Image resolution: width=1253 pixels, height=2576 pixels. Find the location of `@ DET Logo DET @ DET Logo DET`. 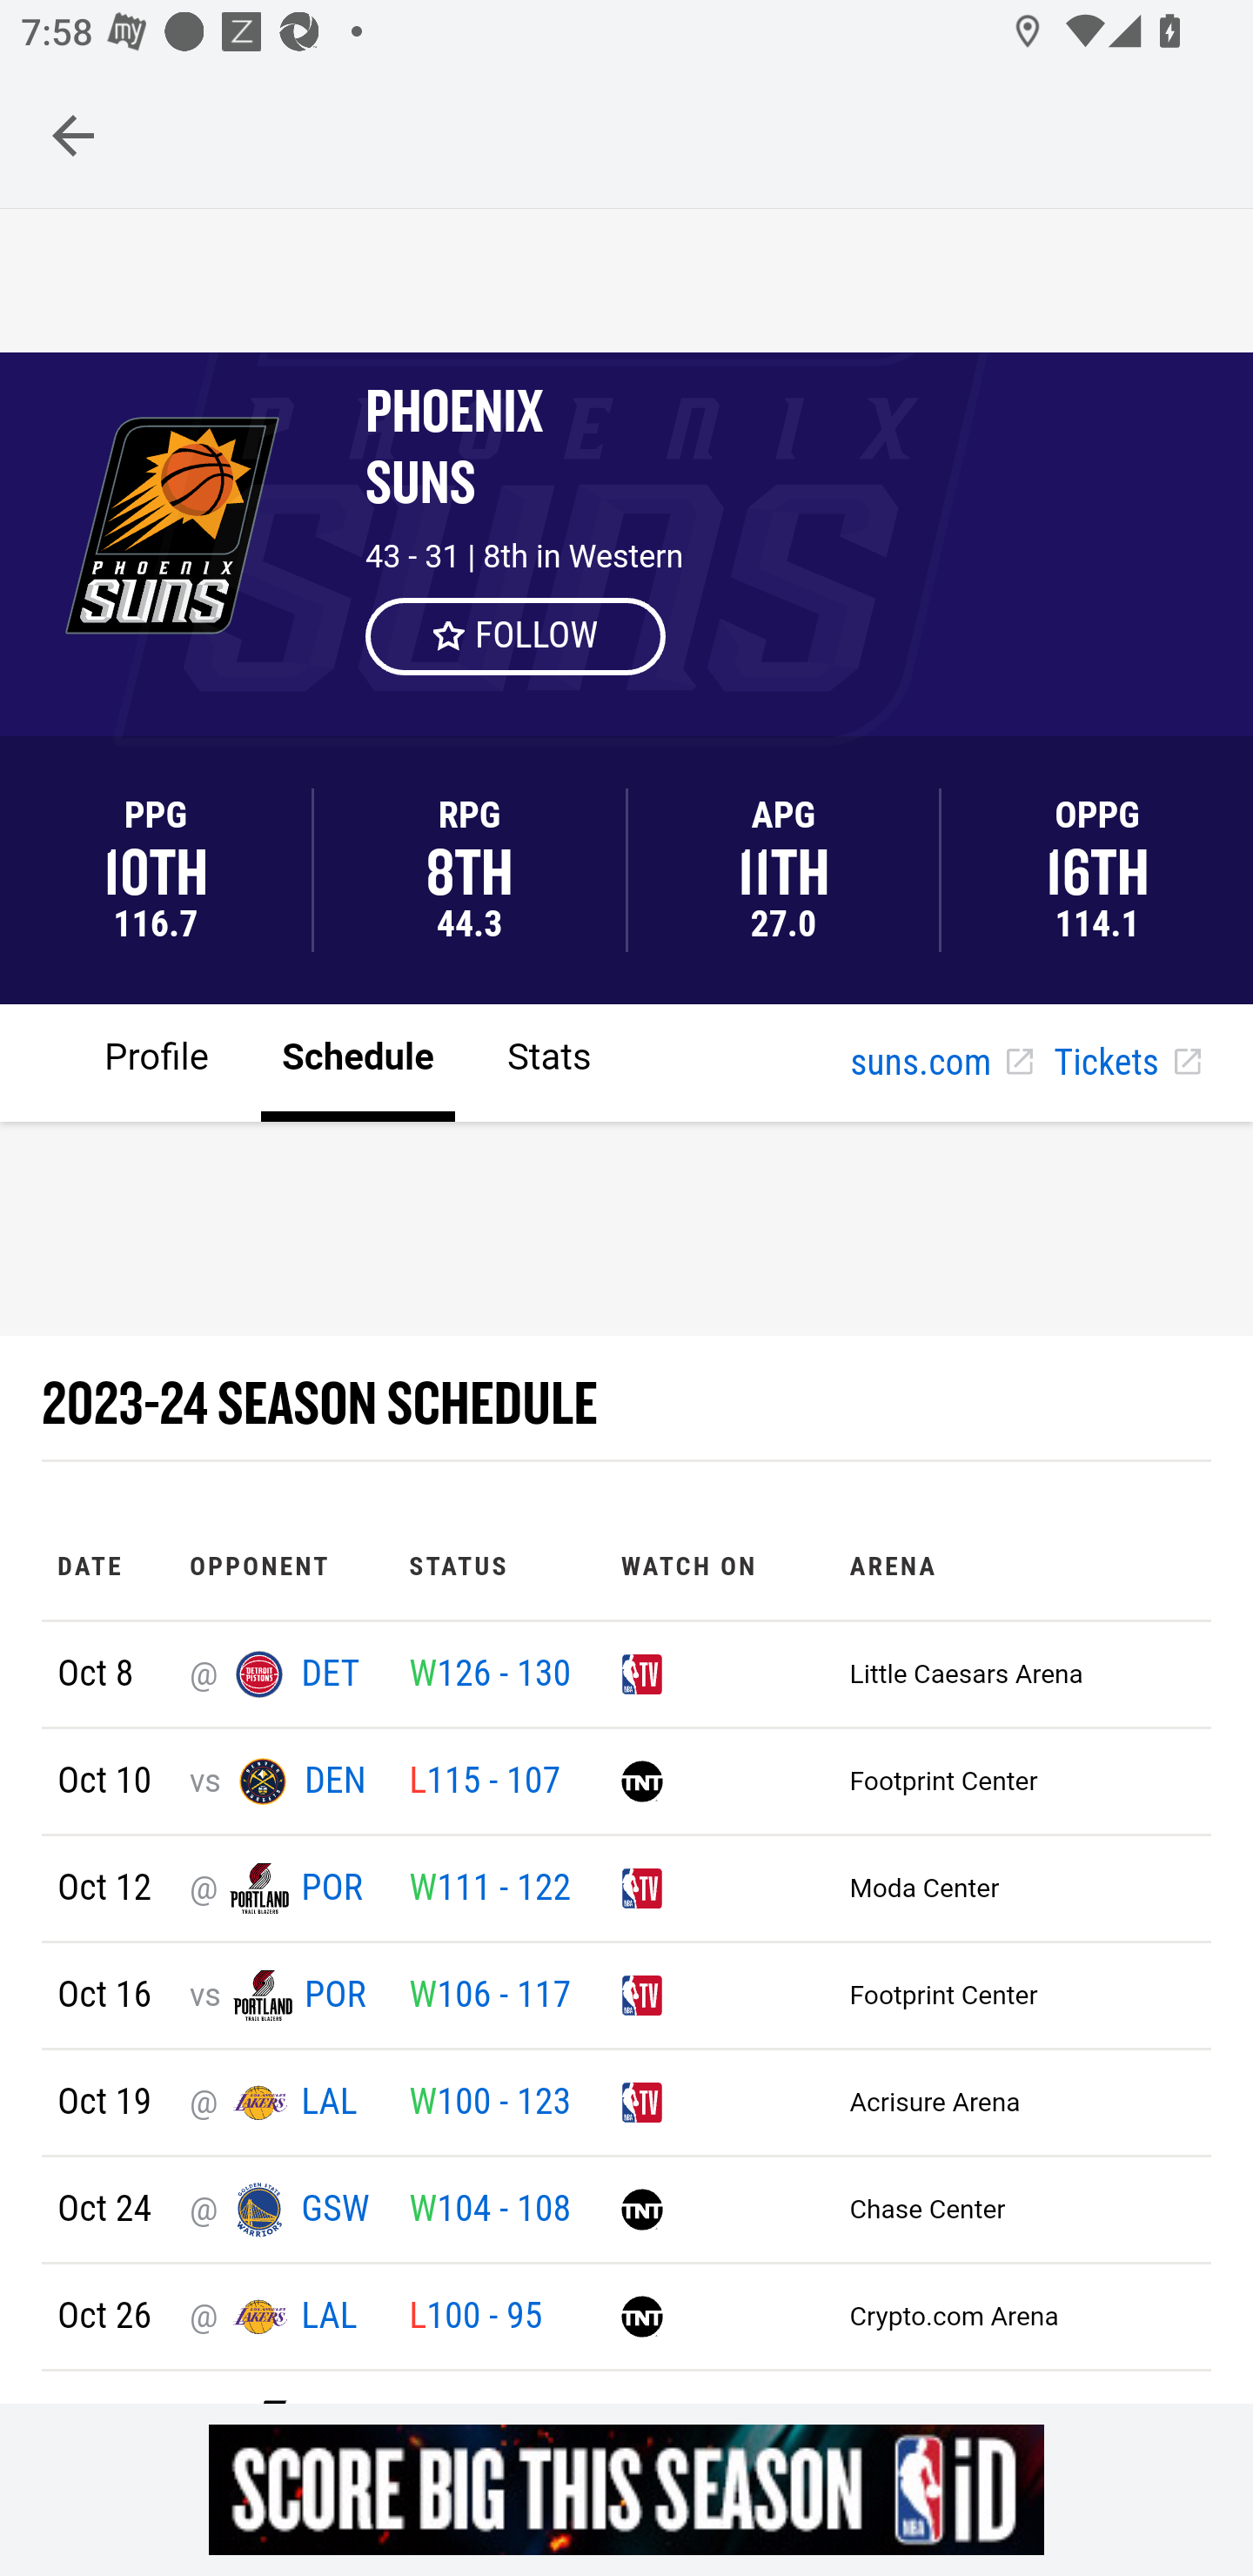

@ DET Logo DET @ DET Logo DET is located at coordinates (283, 1675).